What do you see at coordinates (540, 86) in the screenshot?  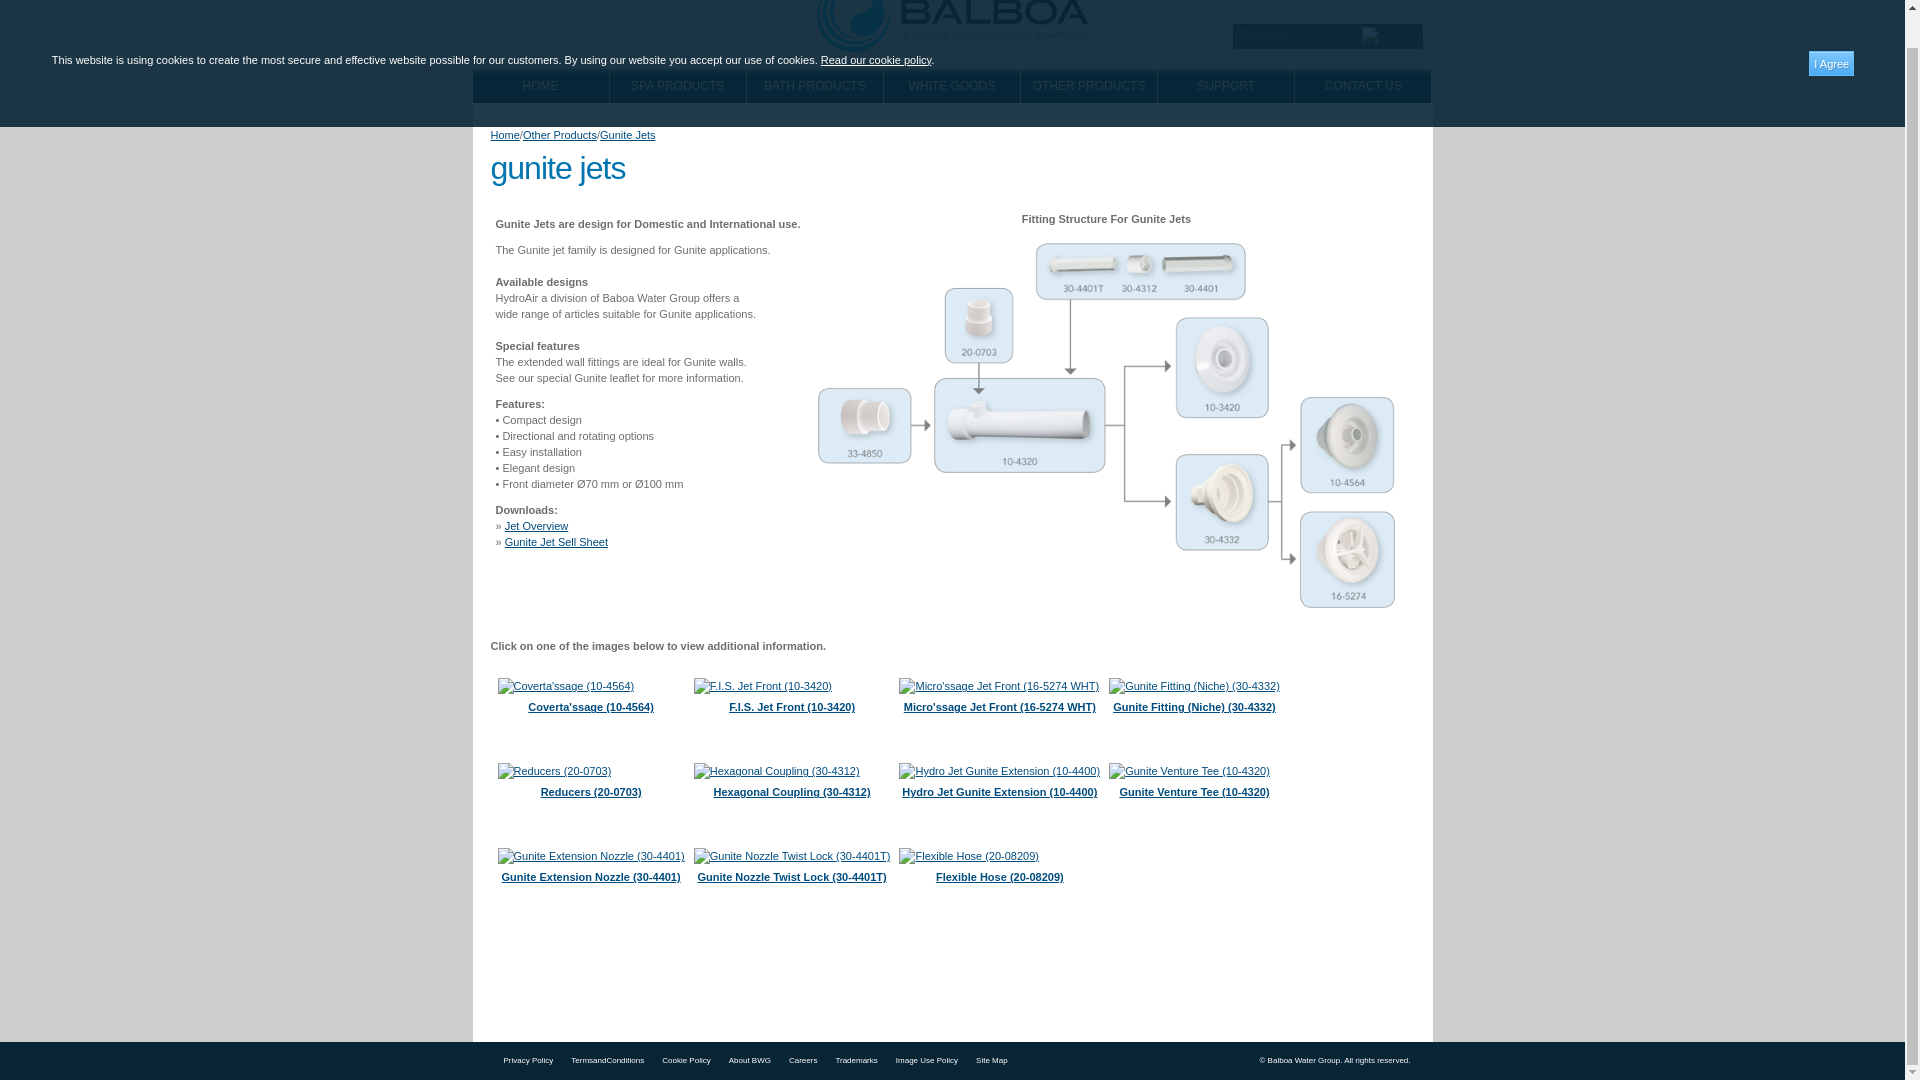 I see `HOME` at bounding box center [540, 86].